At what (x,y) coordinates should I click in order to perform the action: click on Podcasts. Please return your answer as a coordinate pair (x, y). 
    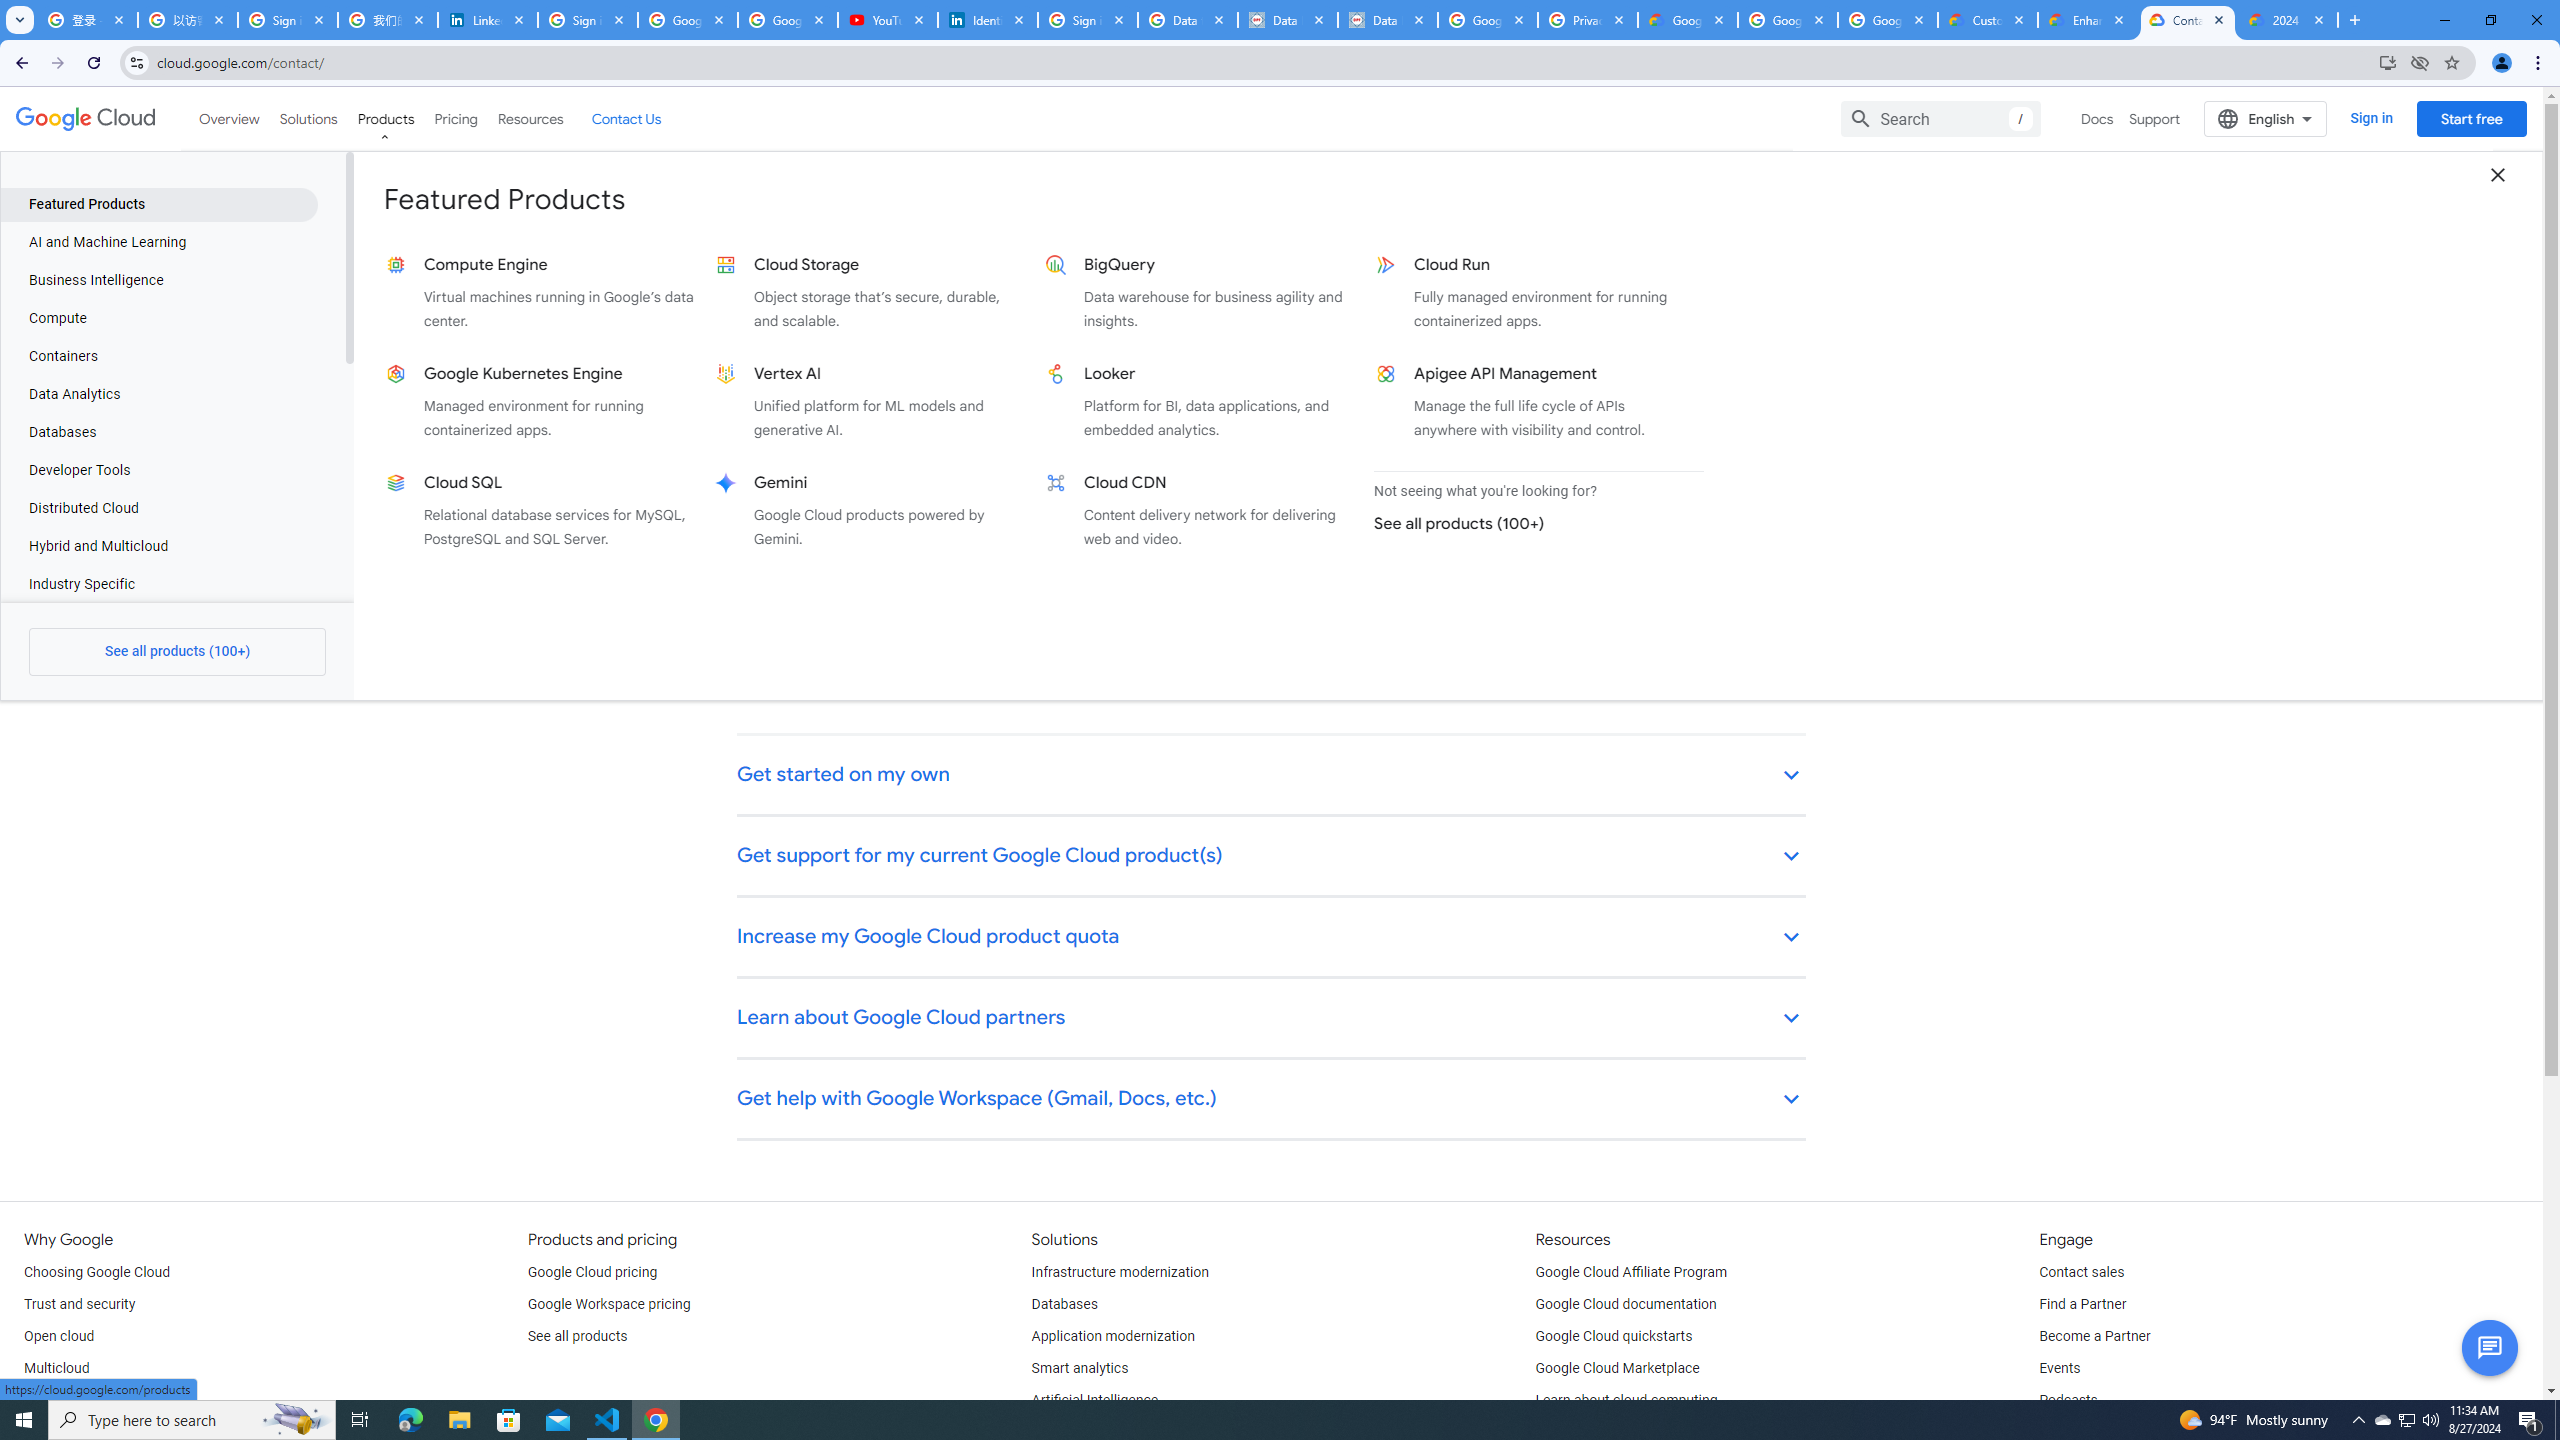
    Looking at the image, I should click on (2068, 1400).